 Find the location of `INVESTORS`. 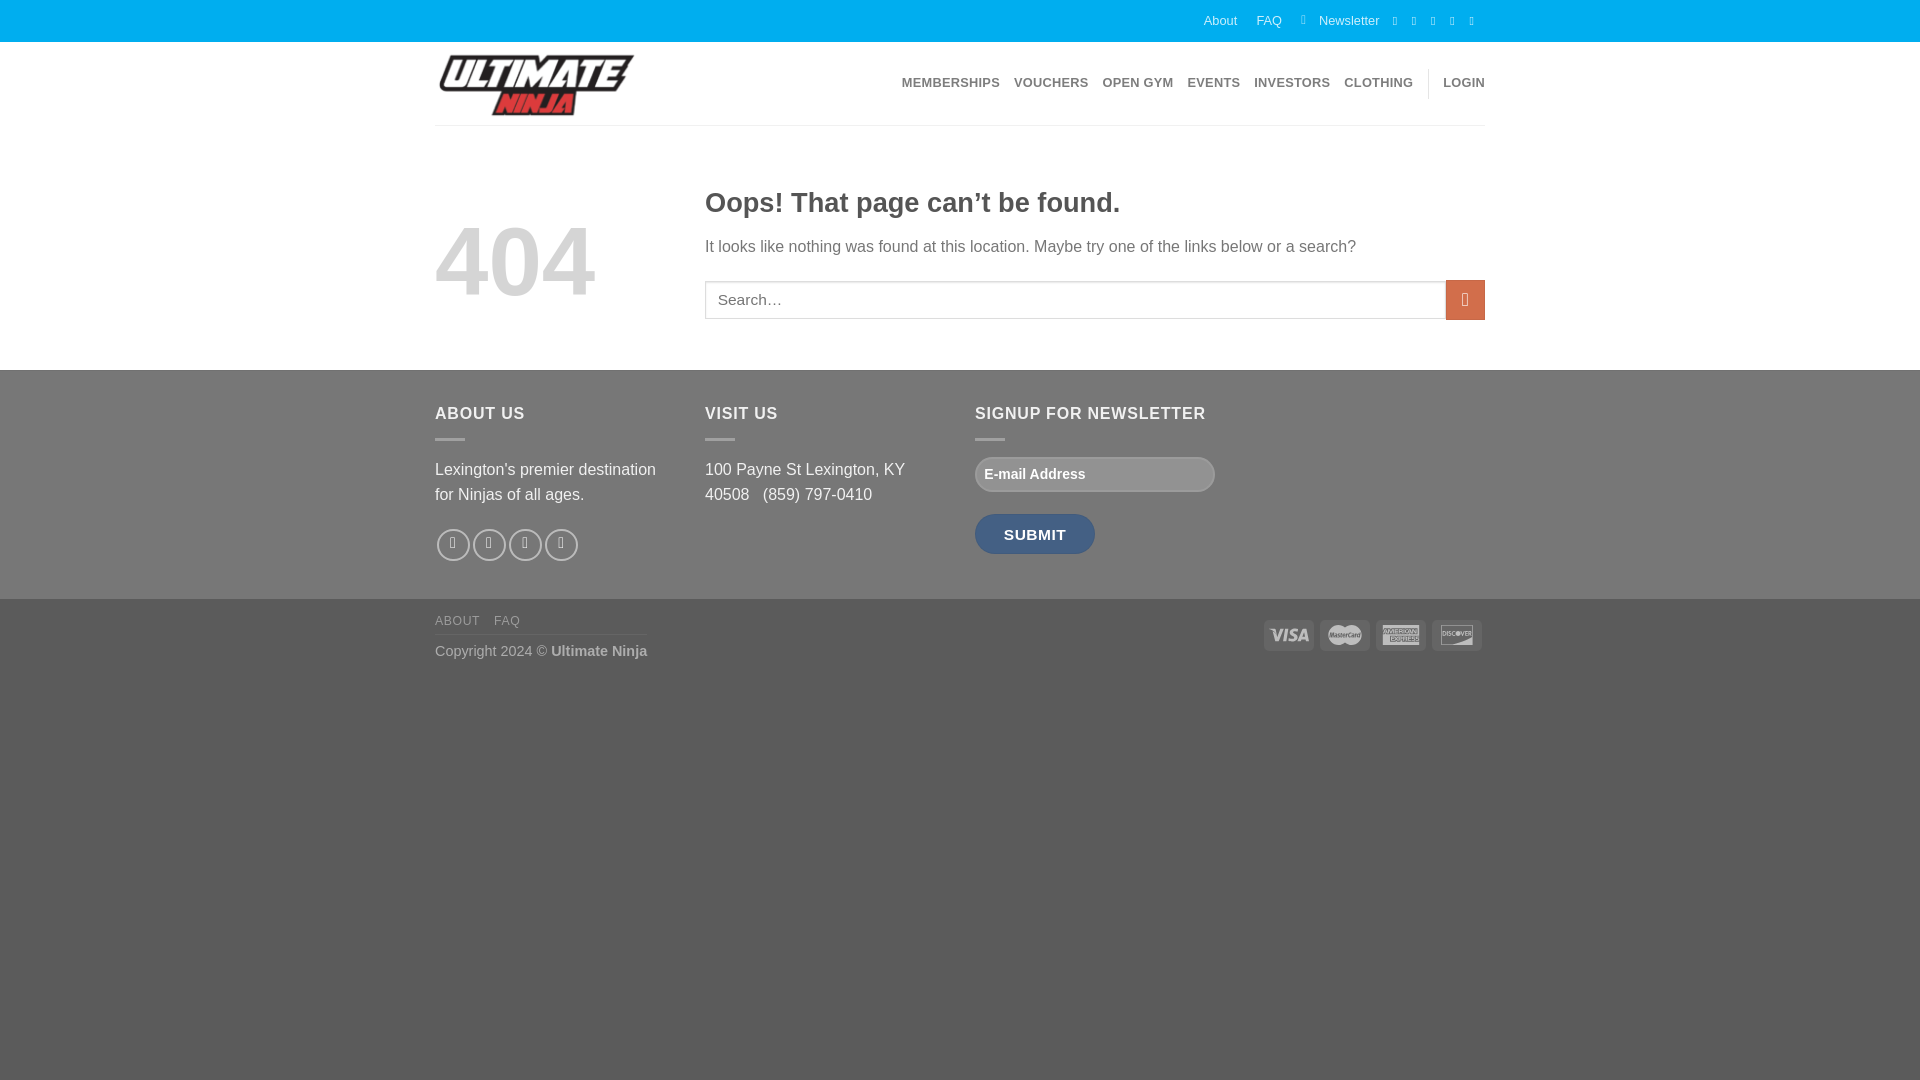

INVESTORS is located at coordinates (1292, 82).